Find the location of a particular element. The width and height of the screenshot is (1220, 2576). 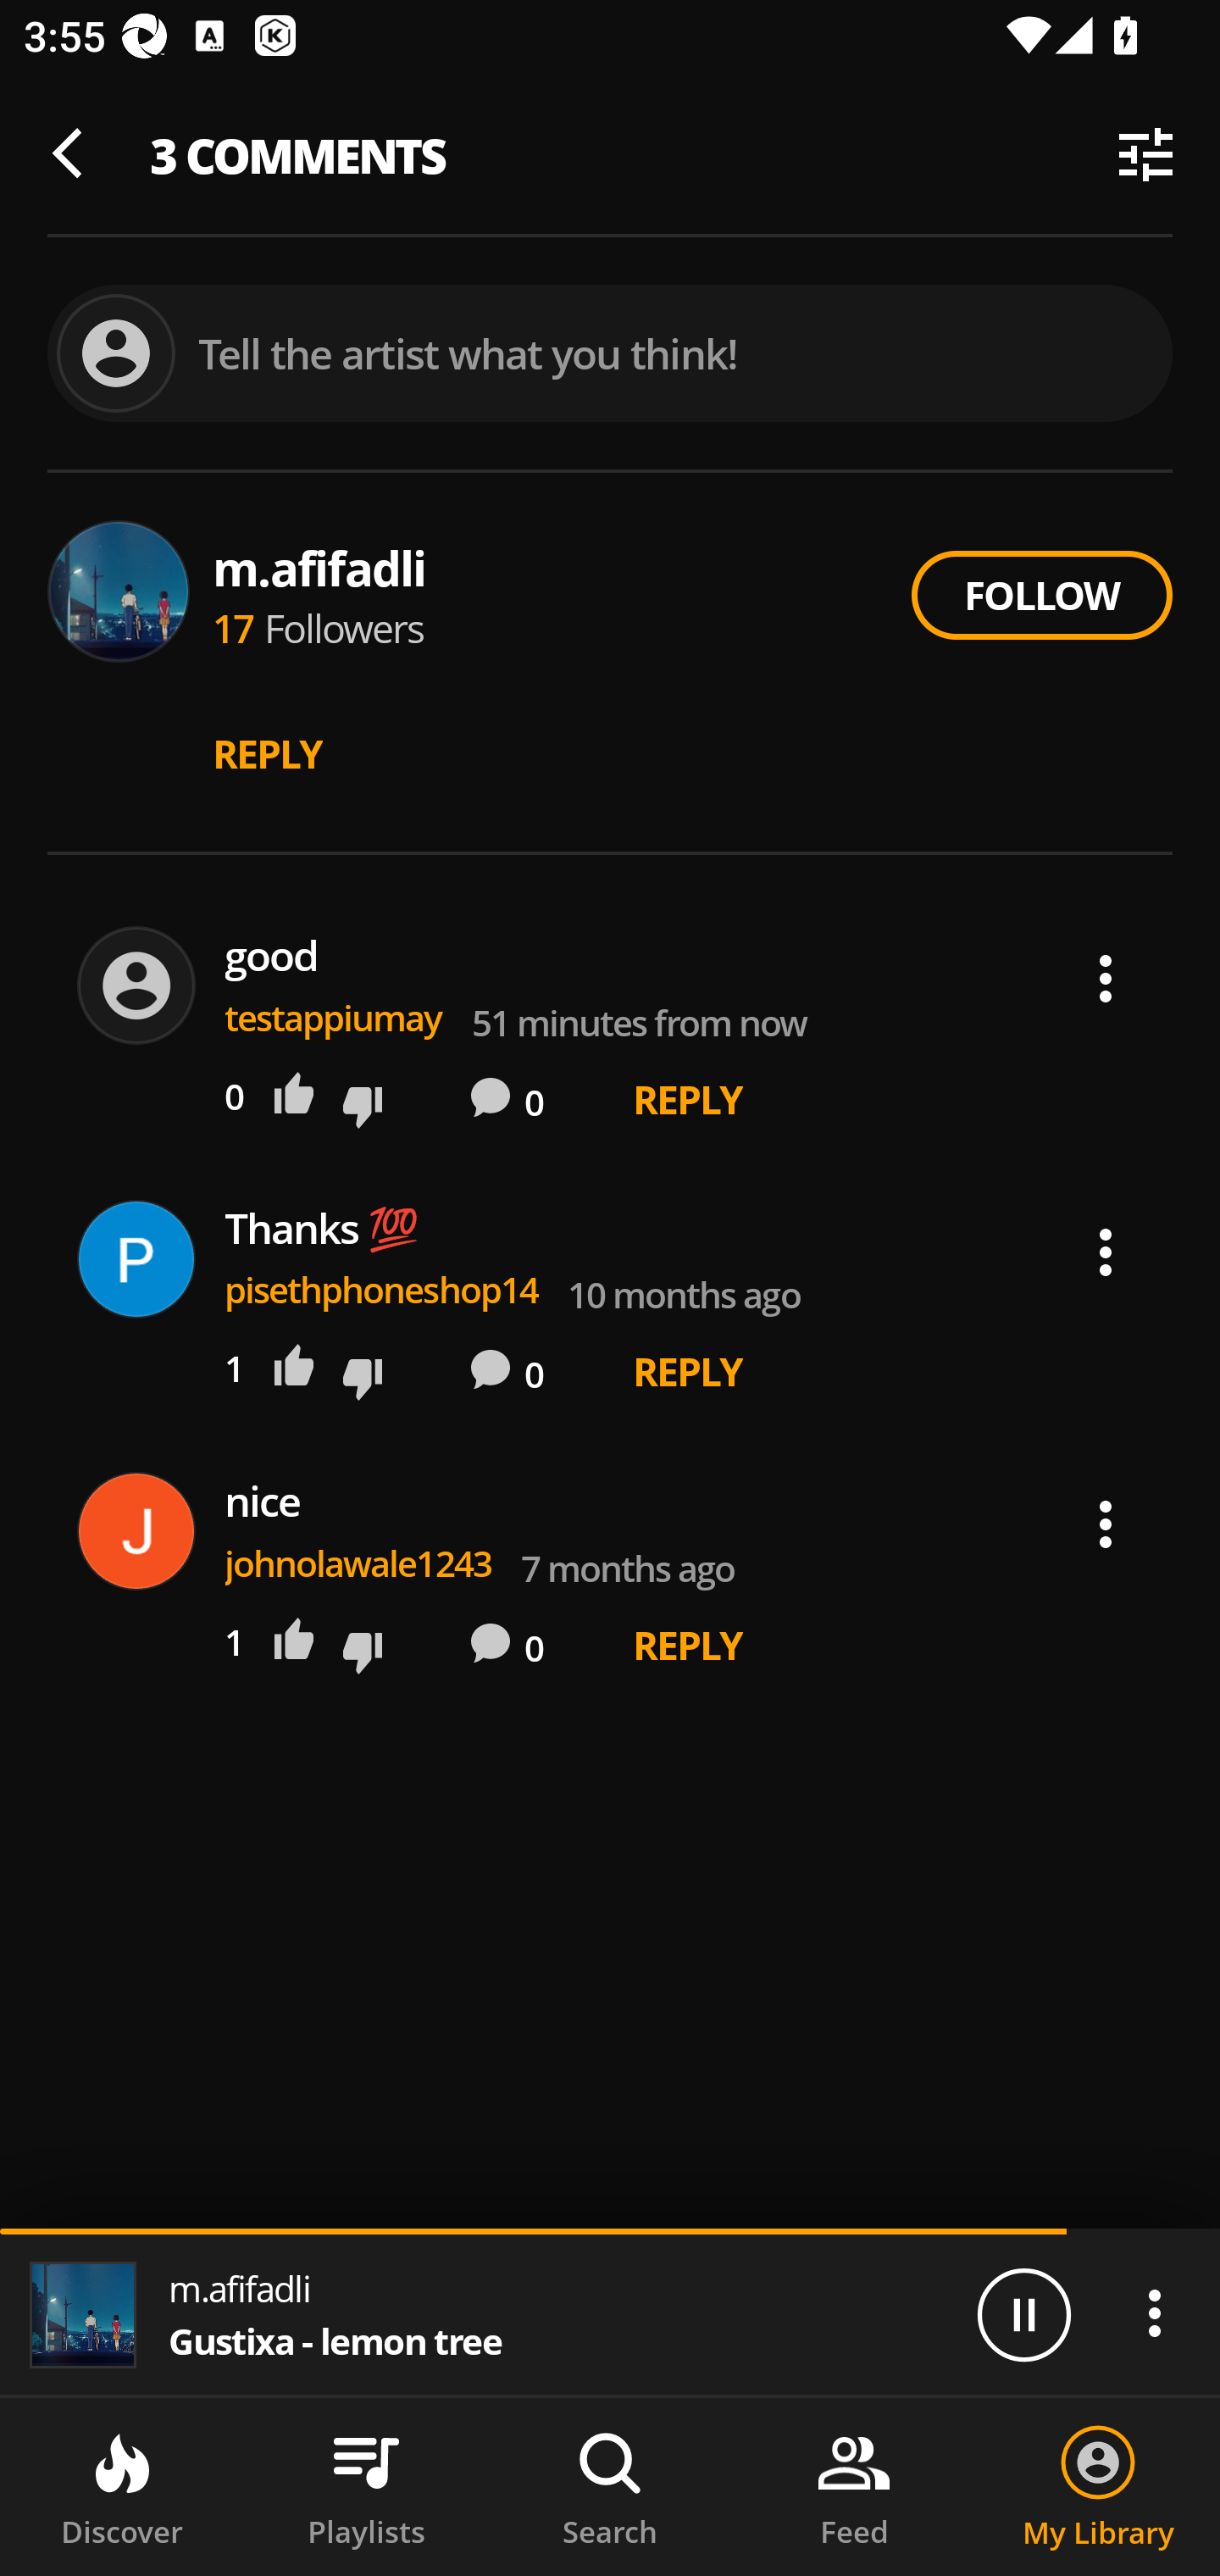

Playlists is located at coordinates (366, 2487).